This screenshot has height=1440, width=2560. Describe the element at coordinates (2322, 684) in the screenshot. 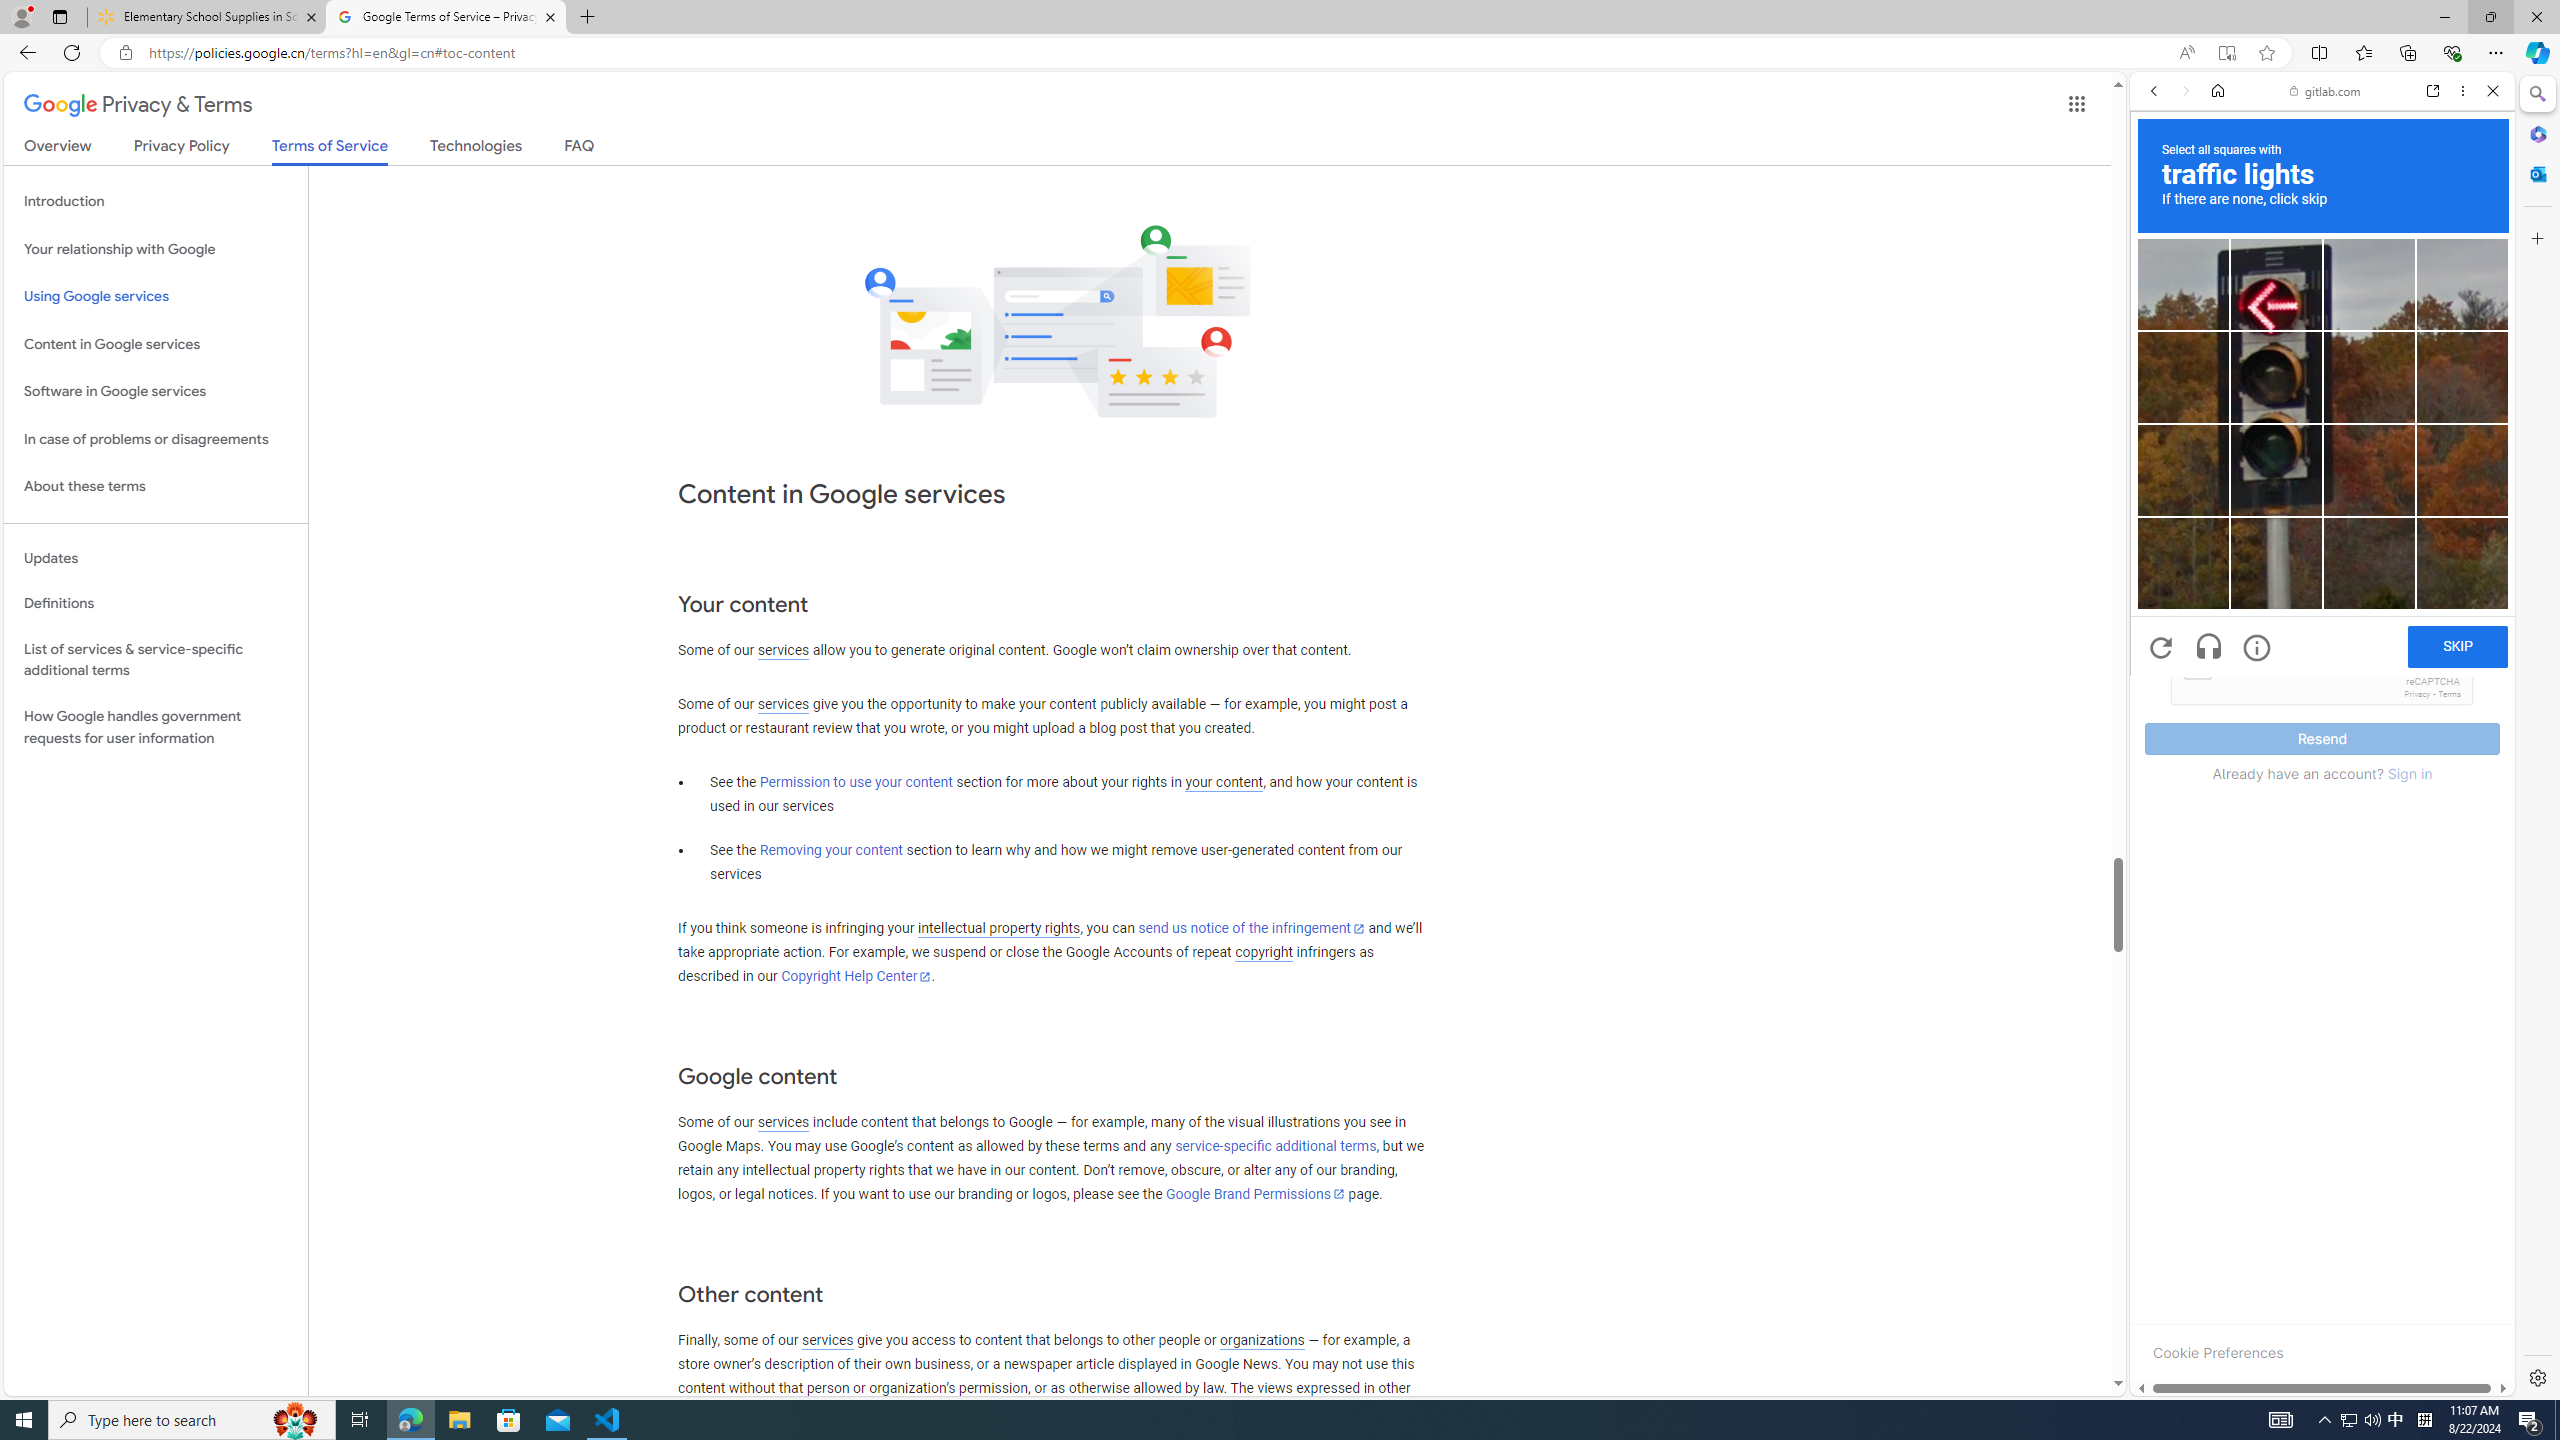

I see `Confirmation Page` at that location.